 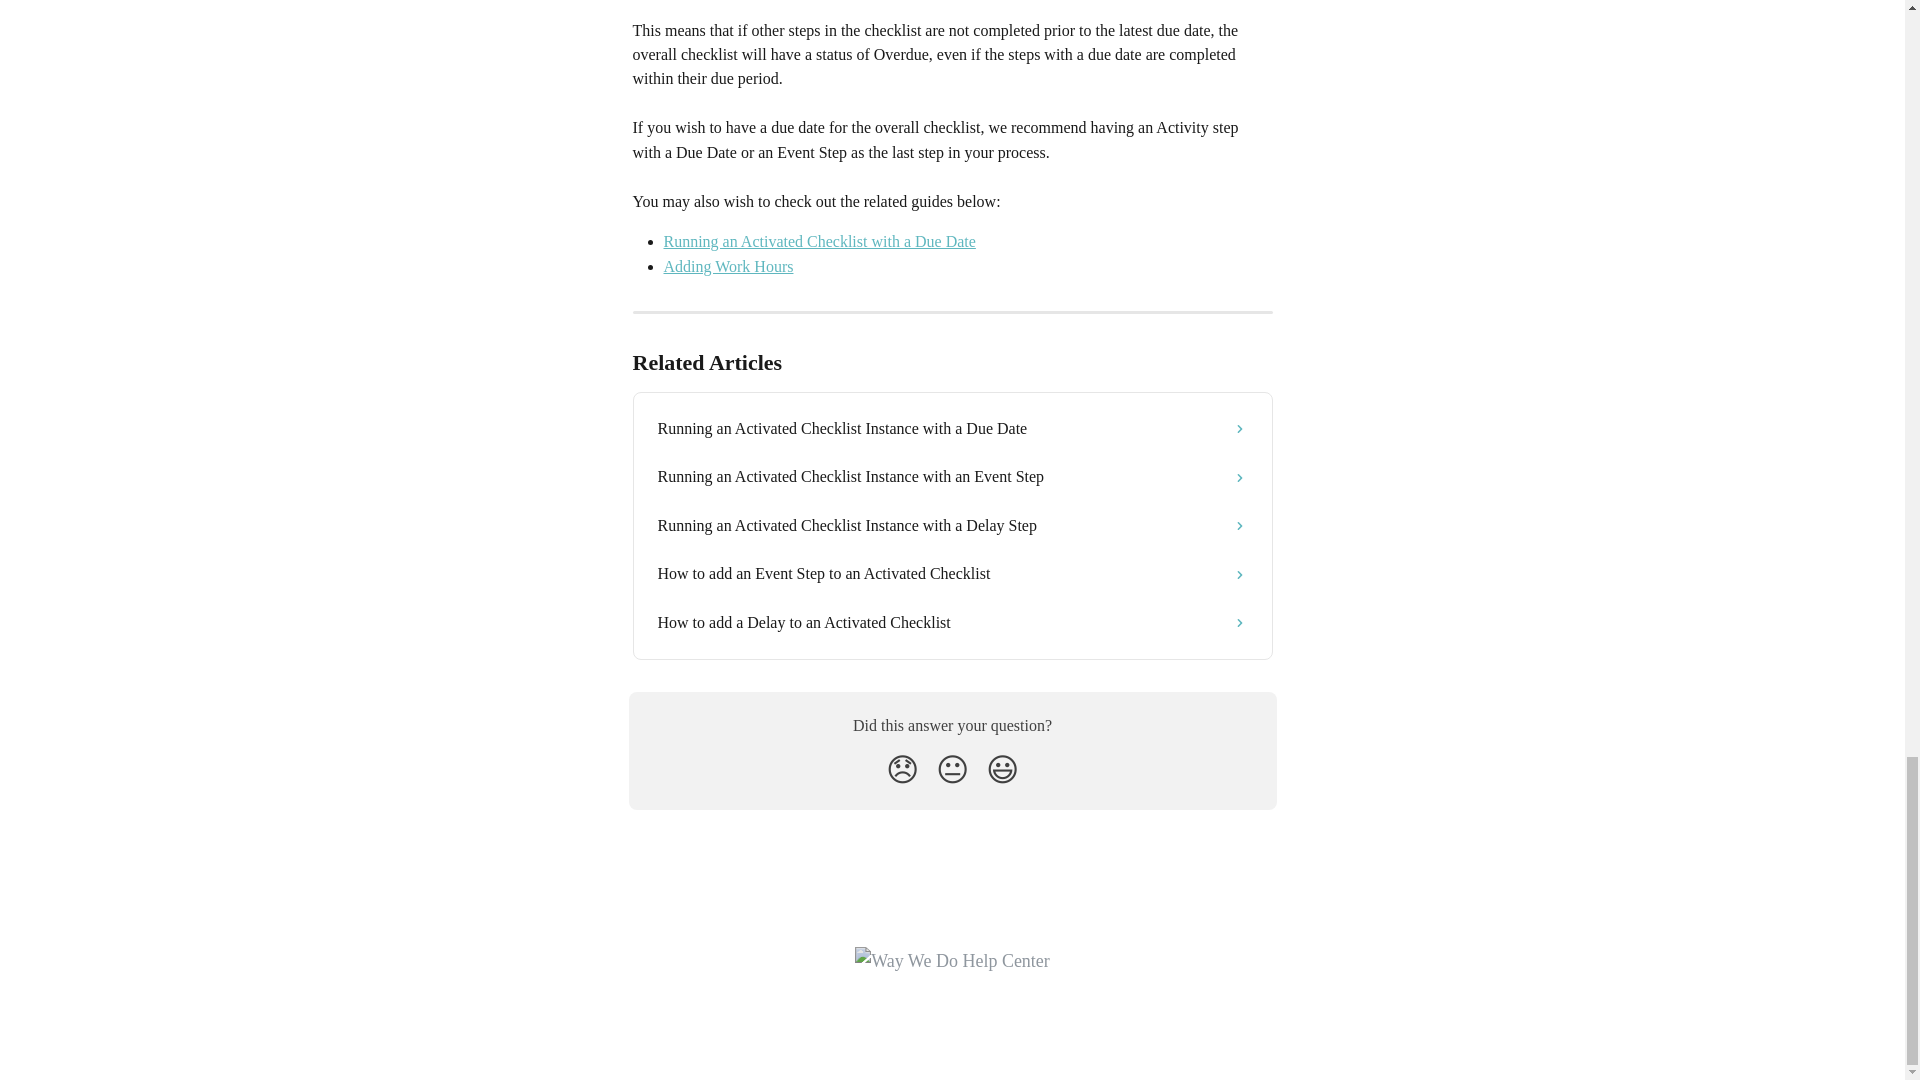 What do you see at coordinates (952, 428) in the screenshot?
I see `Running an Activated Checklist Instance with a Due Date` at bounding box center [952, 428].